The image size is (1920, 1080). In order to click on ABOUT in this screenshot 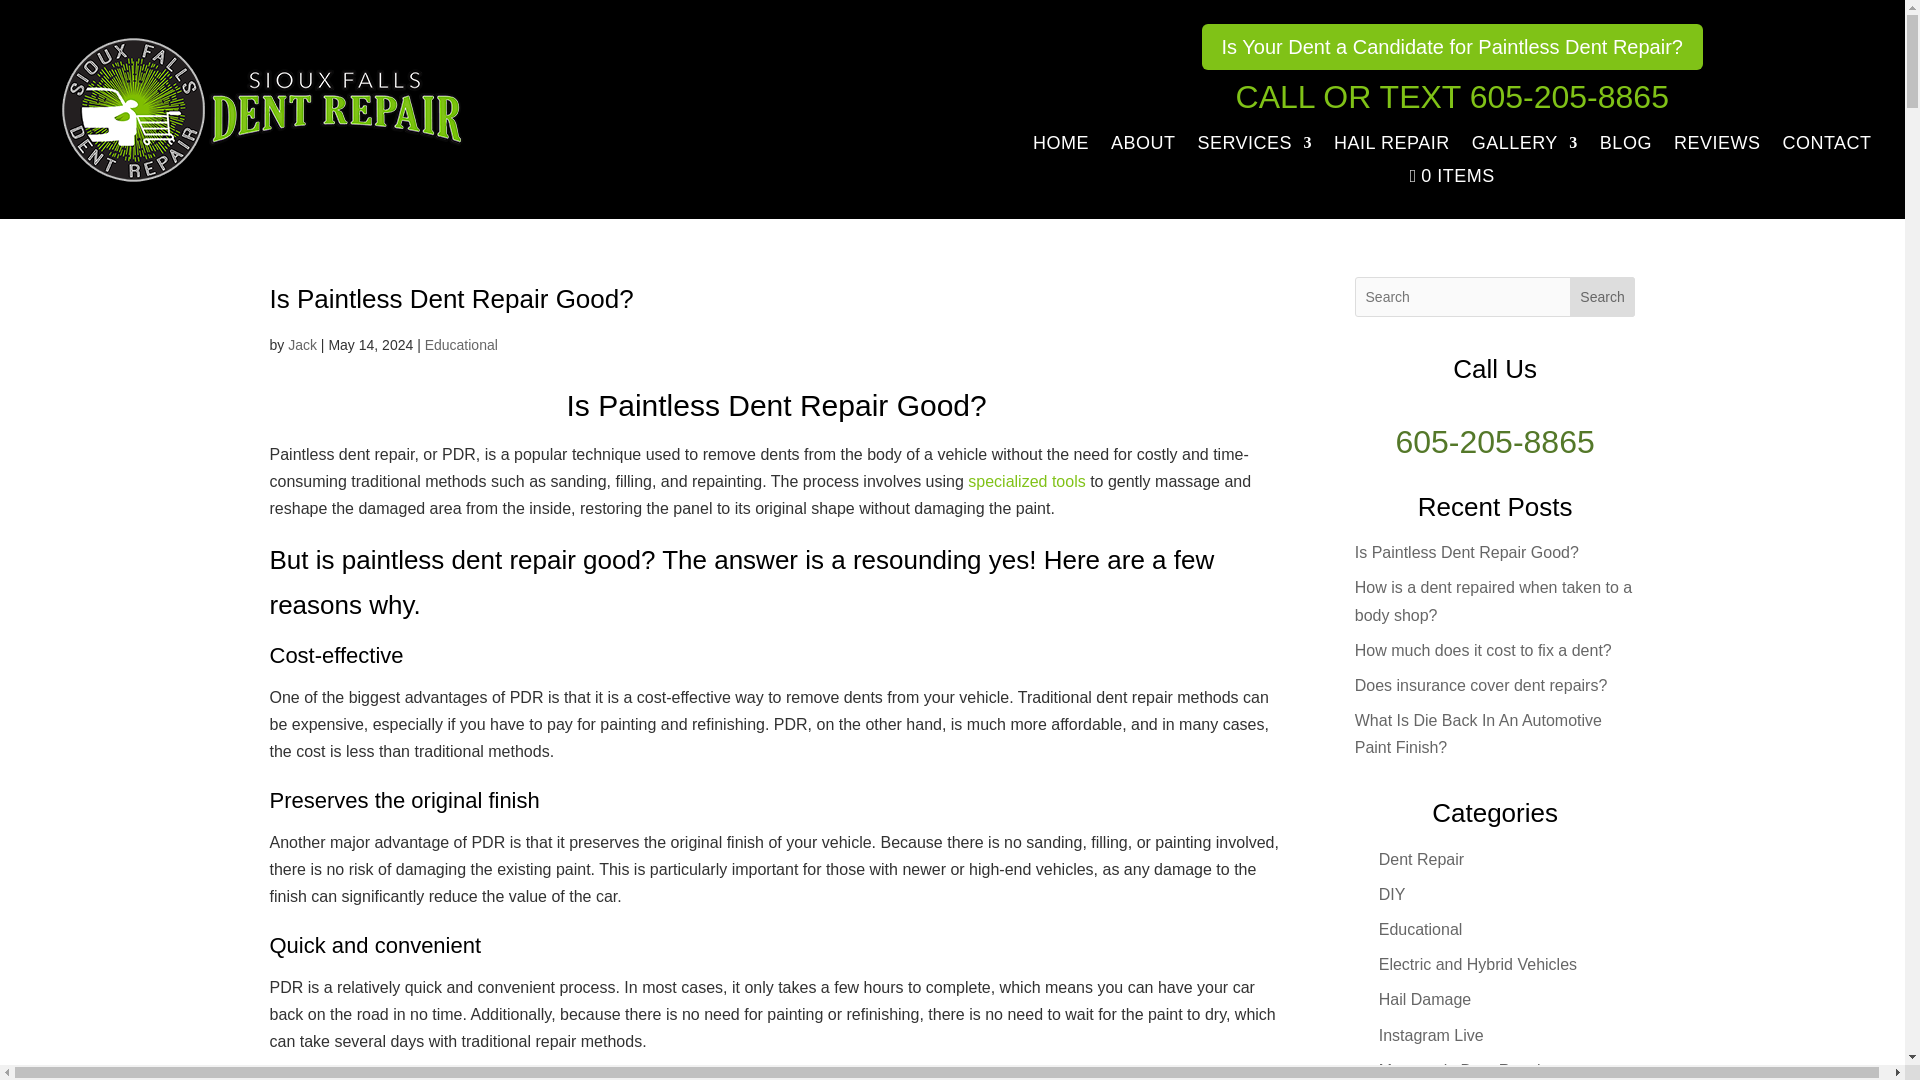, I will do `click(1143, 146)`.